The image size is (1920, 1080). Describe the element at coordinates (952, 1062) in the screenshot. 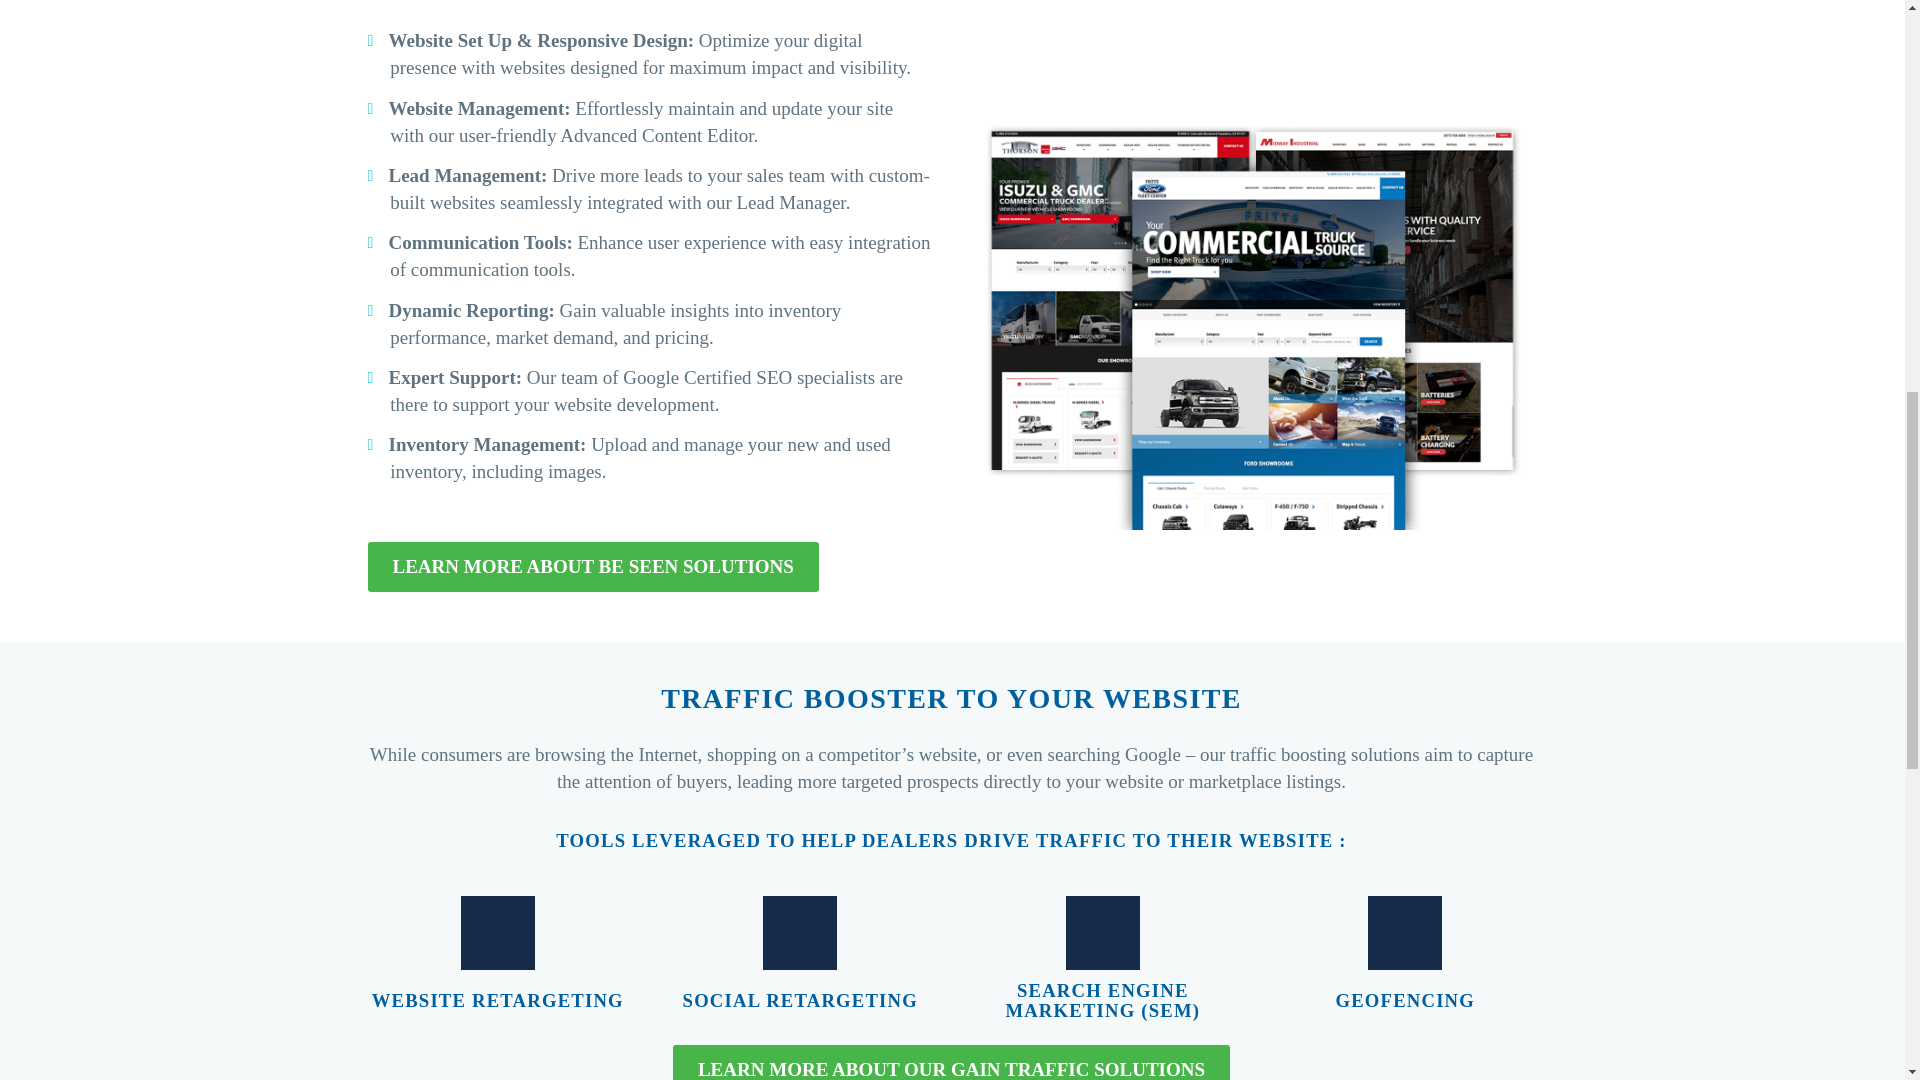

I see `LEARN MORE ABOUT OUR GAIN TRAFFIC SOLUTIONS` at that location.